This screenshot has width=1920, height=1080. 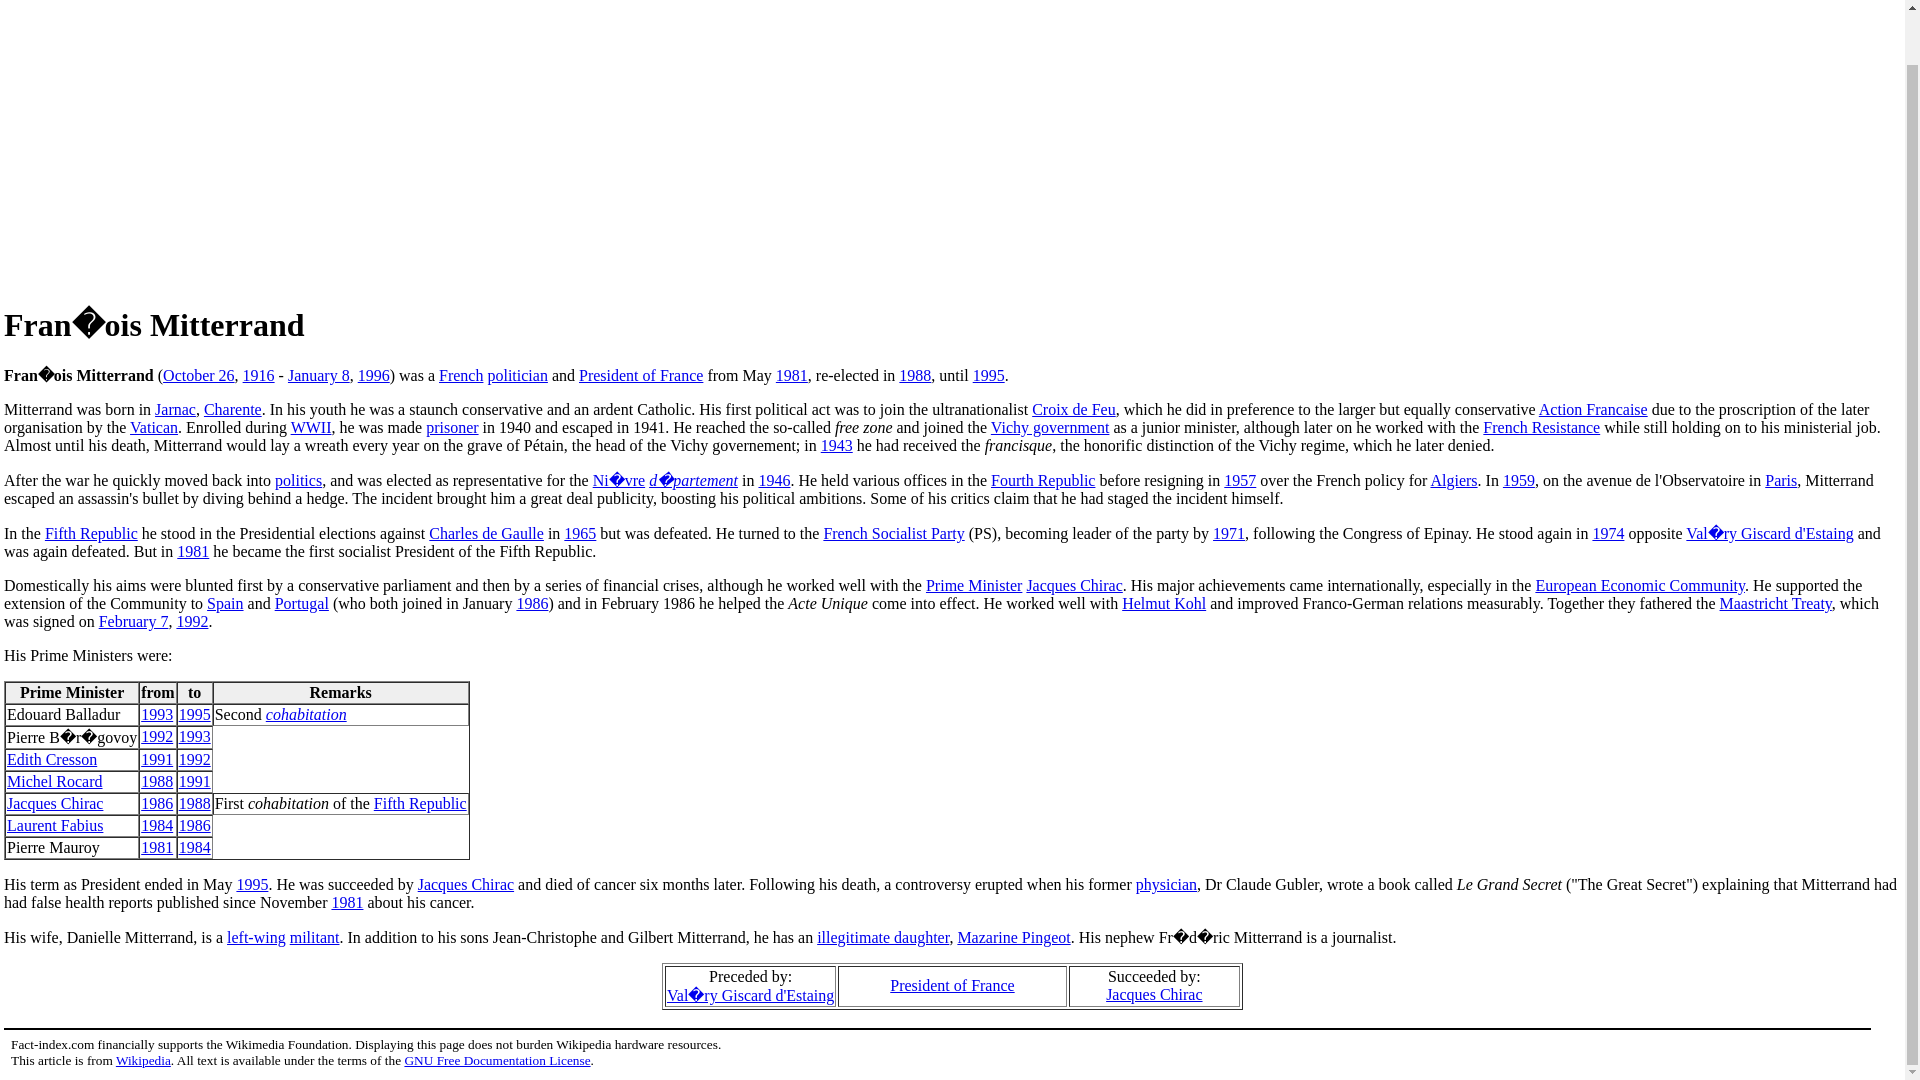 What do you see at coordinates (461, 376) in the screenshot?
I see `French` at bounding box center [461, 376].